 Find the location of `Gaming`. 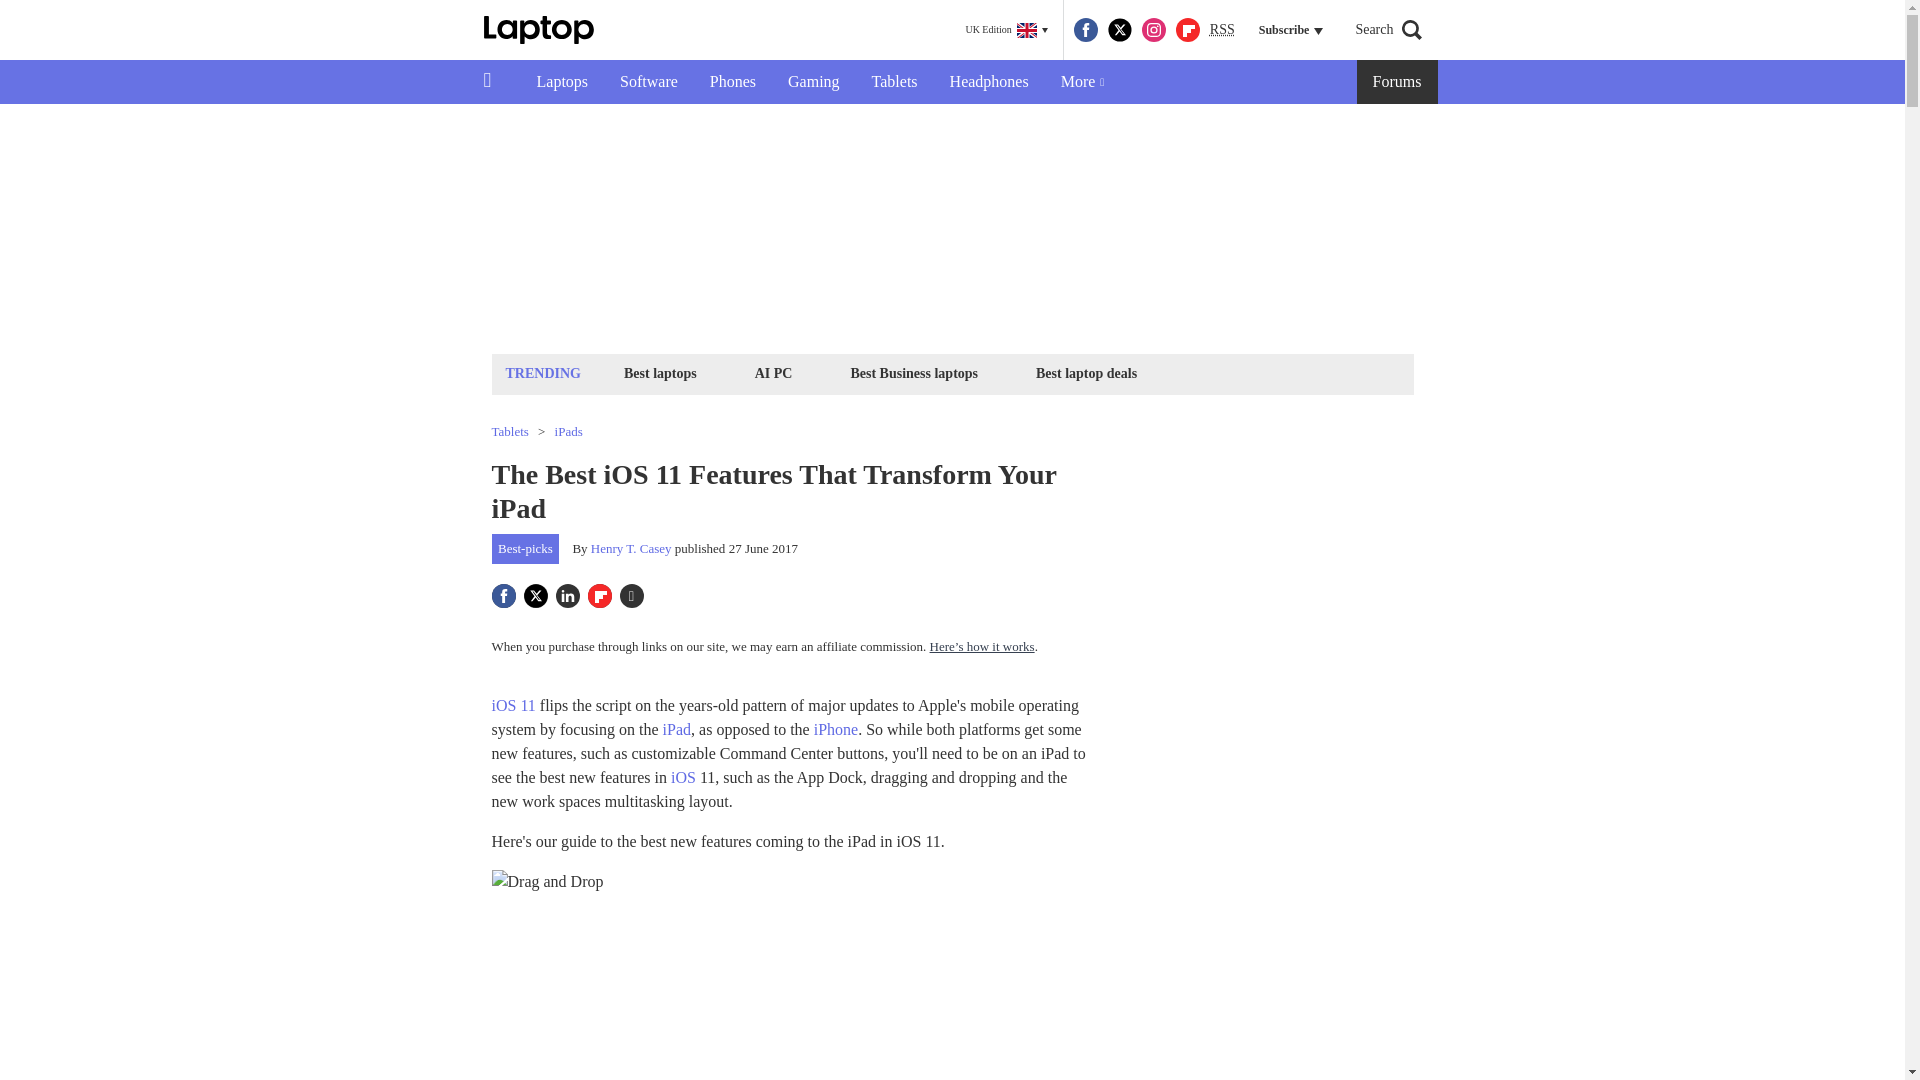

Gaming is located at coordinates (814, 82).